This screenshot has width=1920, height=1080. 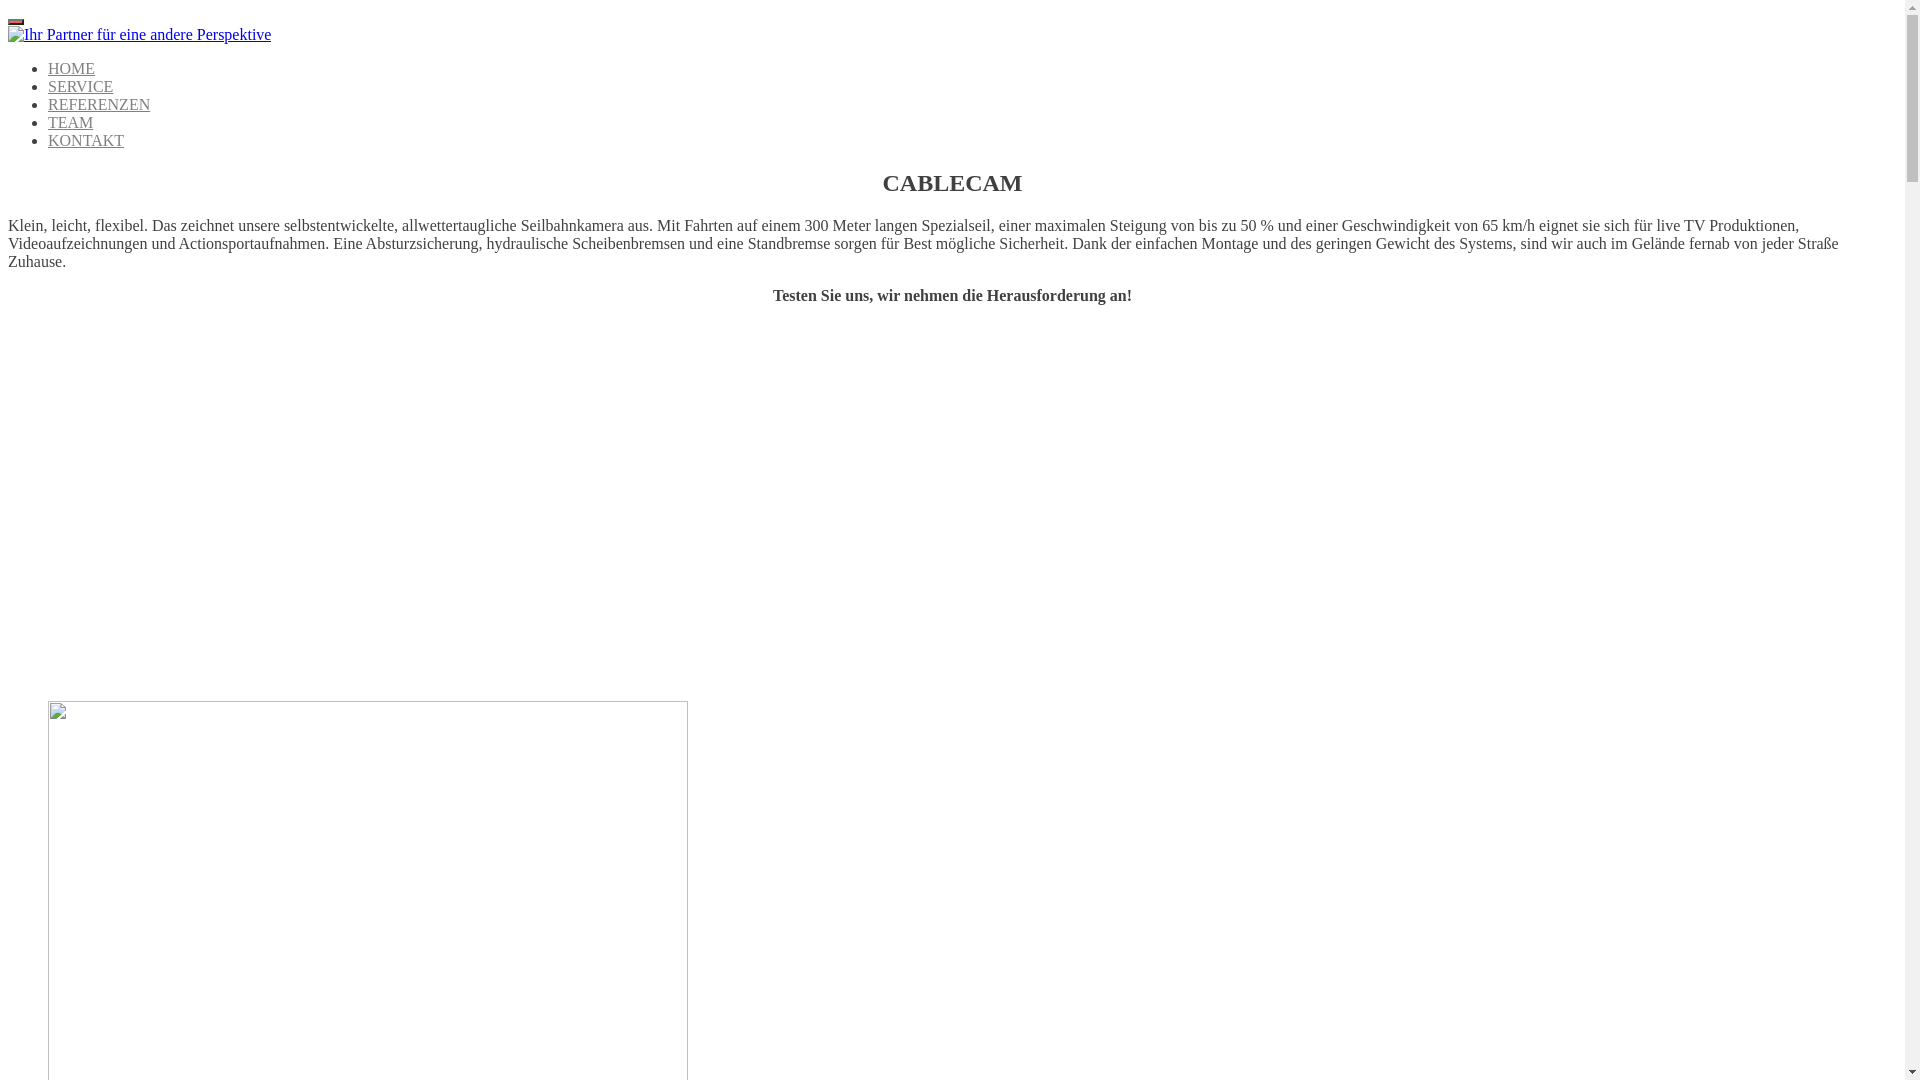 I want to click on HOME, so click(x=72, y=68).